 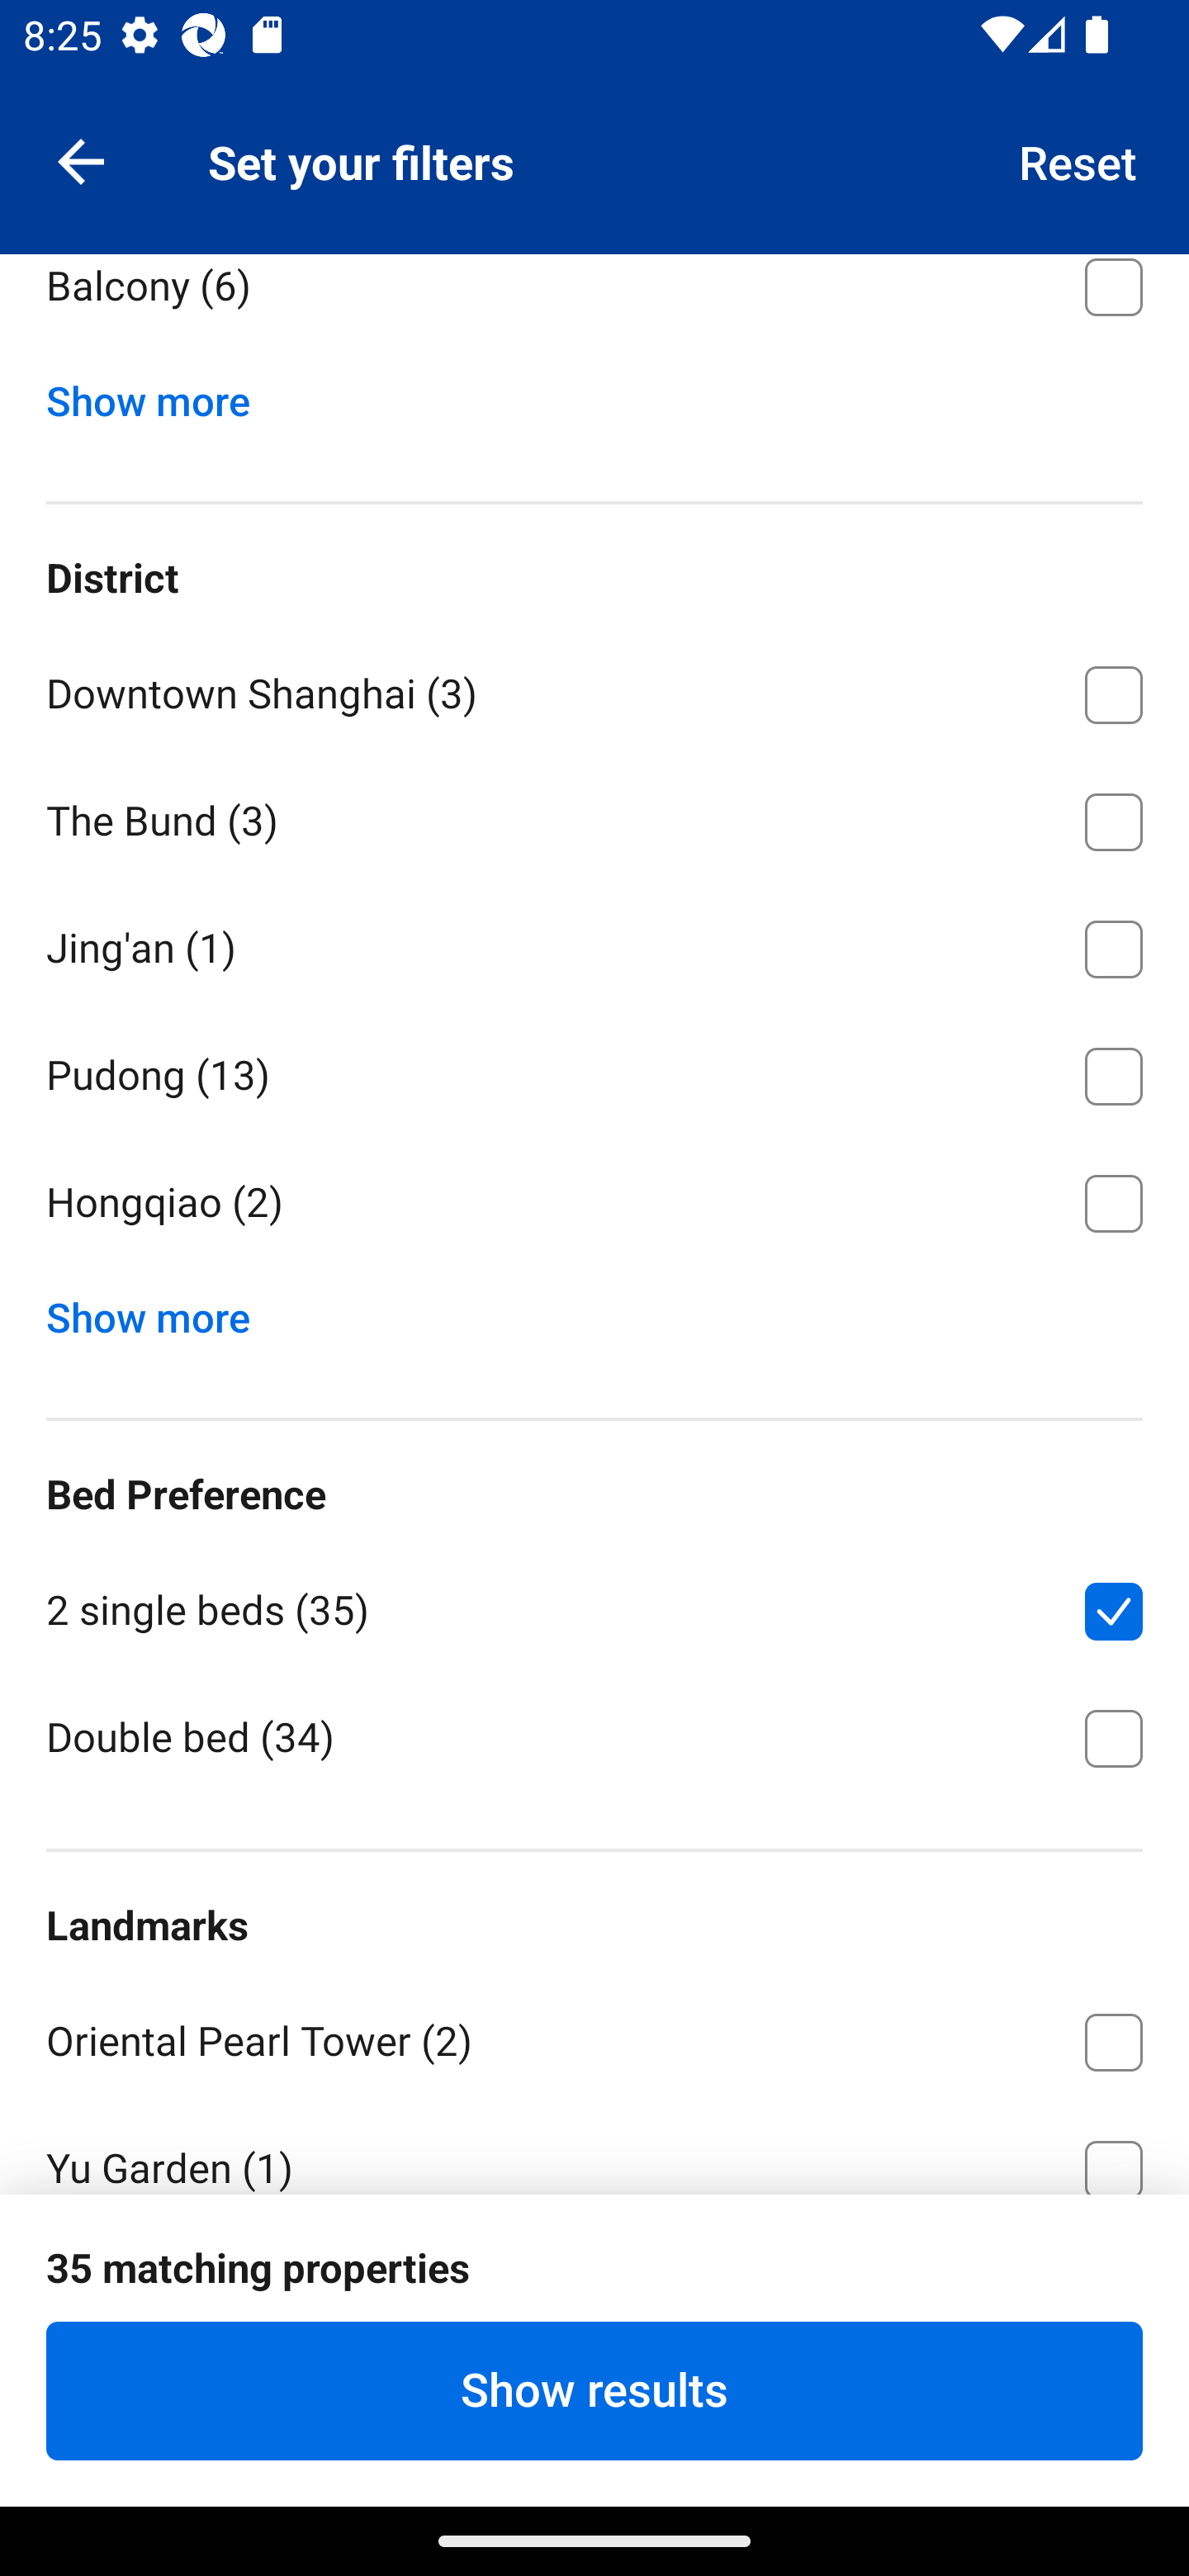 I want to click on Balcony ⁦(6), so click(x=594, y=305).